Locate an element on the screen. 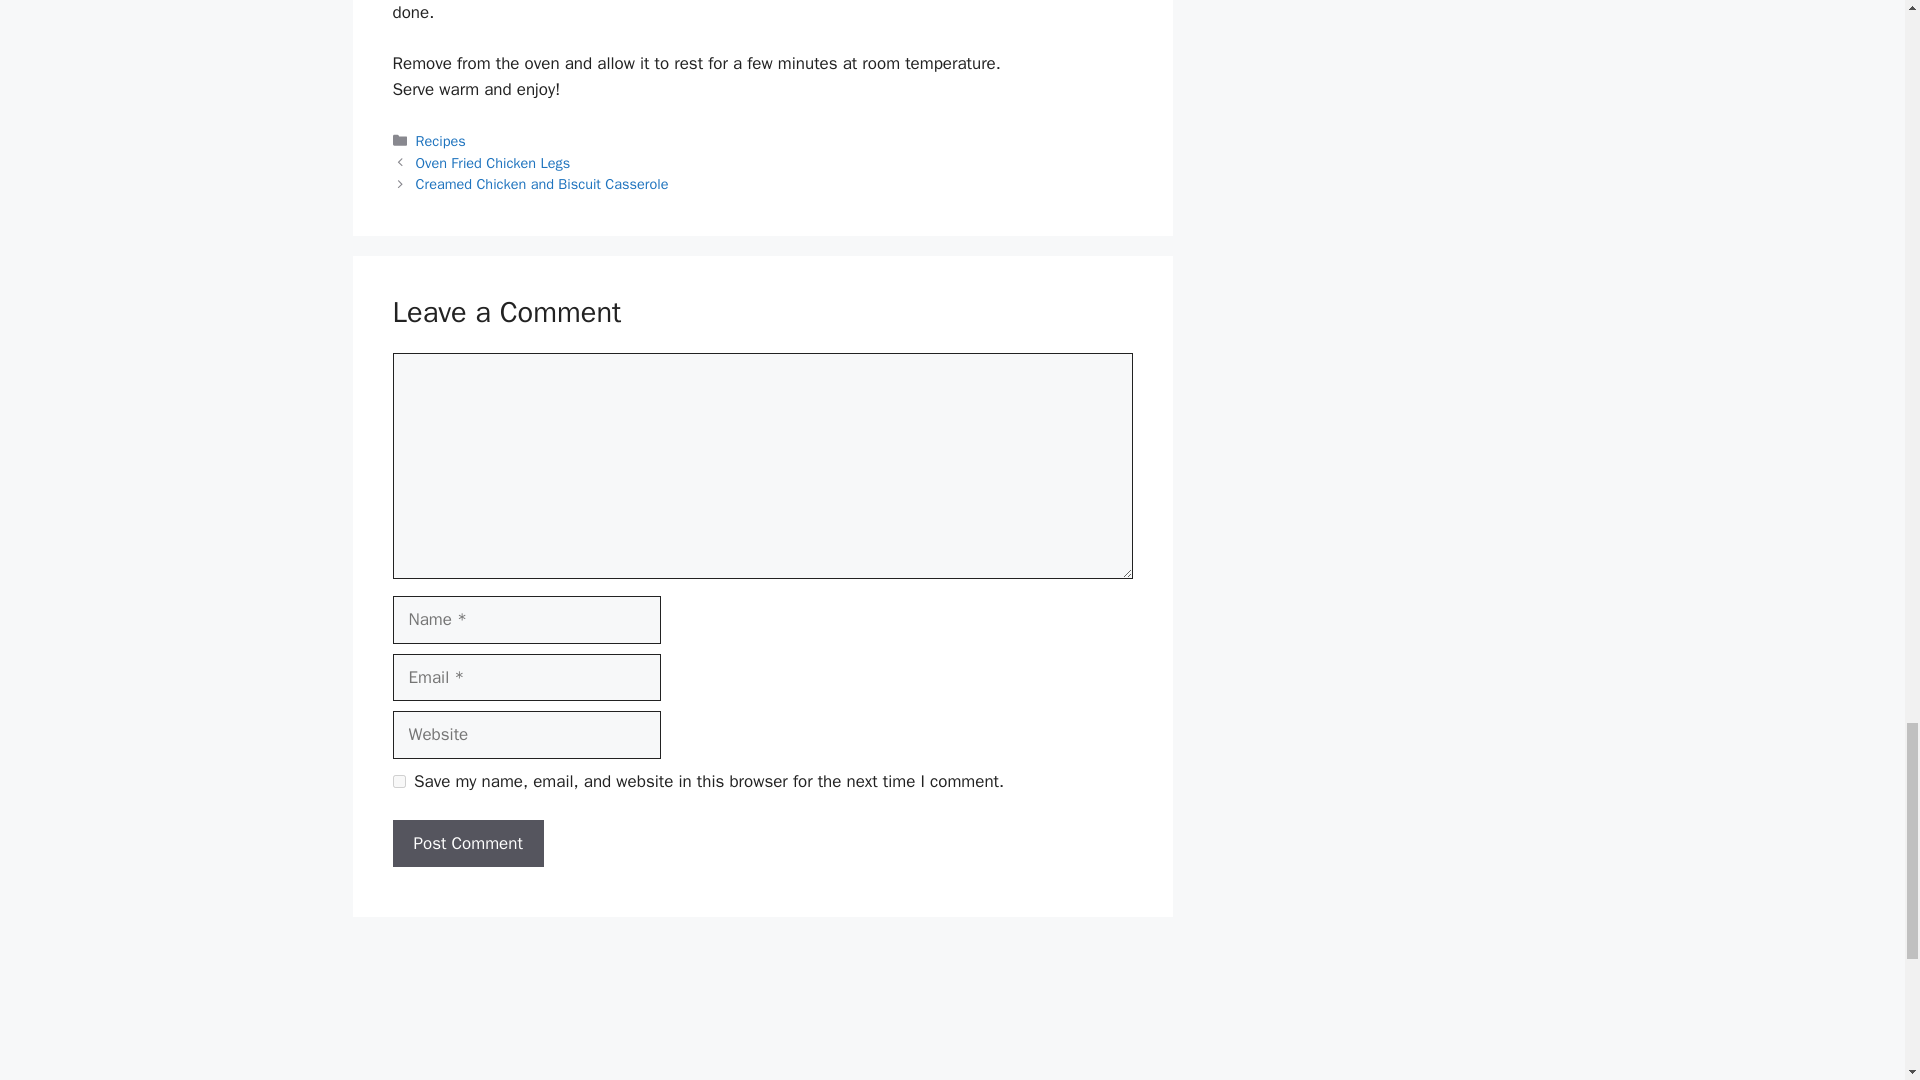 The image size is (1920, 1080). Post Comment is located at coordinates (467, 844).